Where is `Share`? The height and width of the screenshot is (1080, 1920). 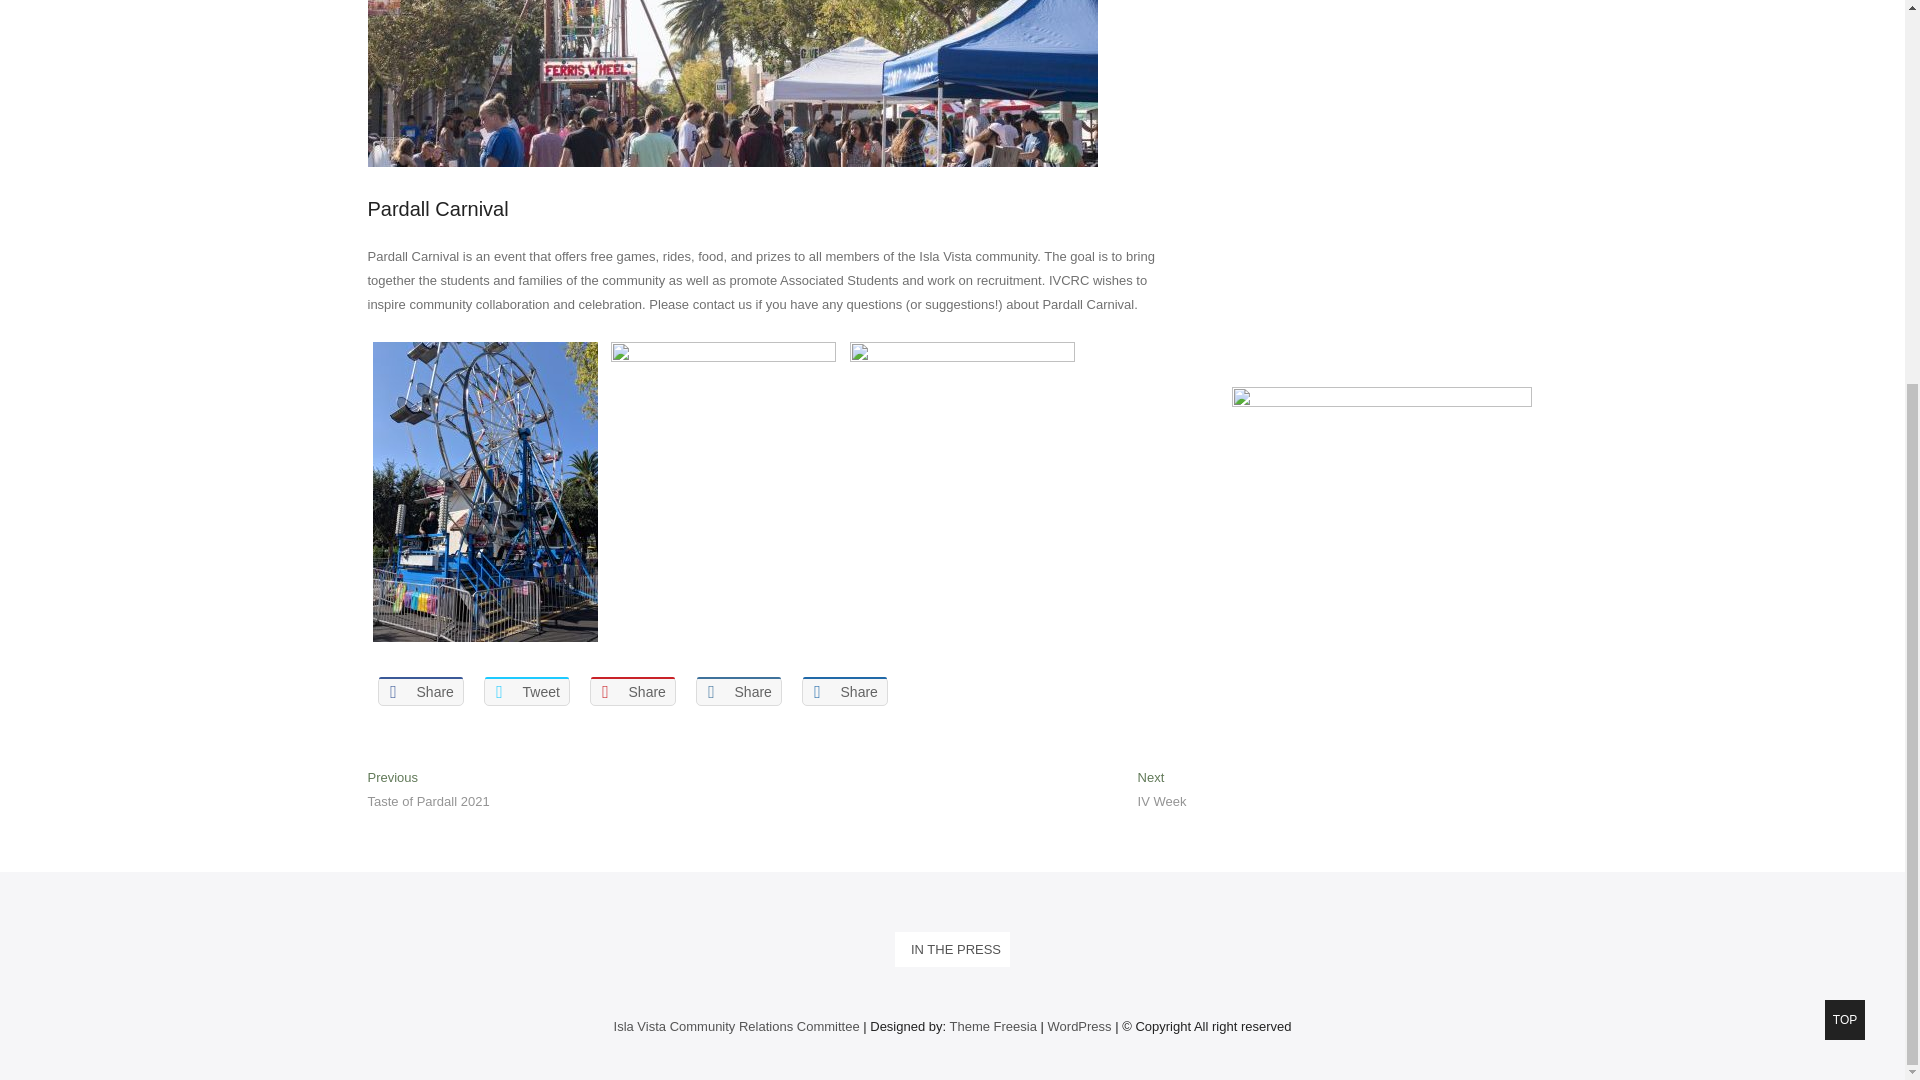 Share is located at coordinates (738, 692).